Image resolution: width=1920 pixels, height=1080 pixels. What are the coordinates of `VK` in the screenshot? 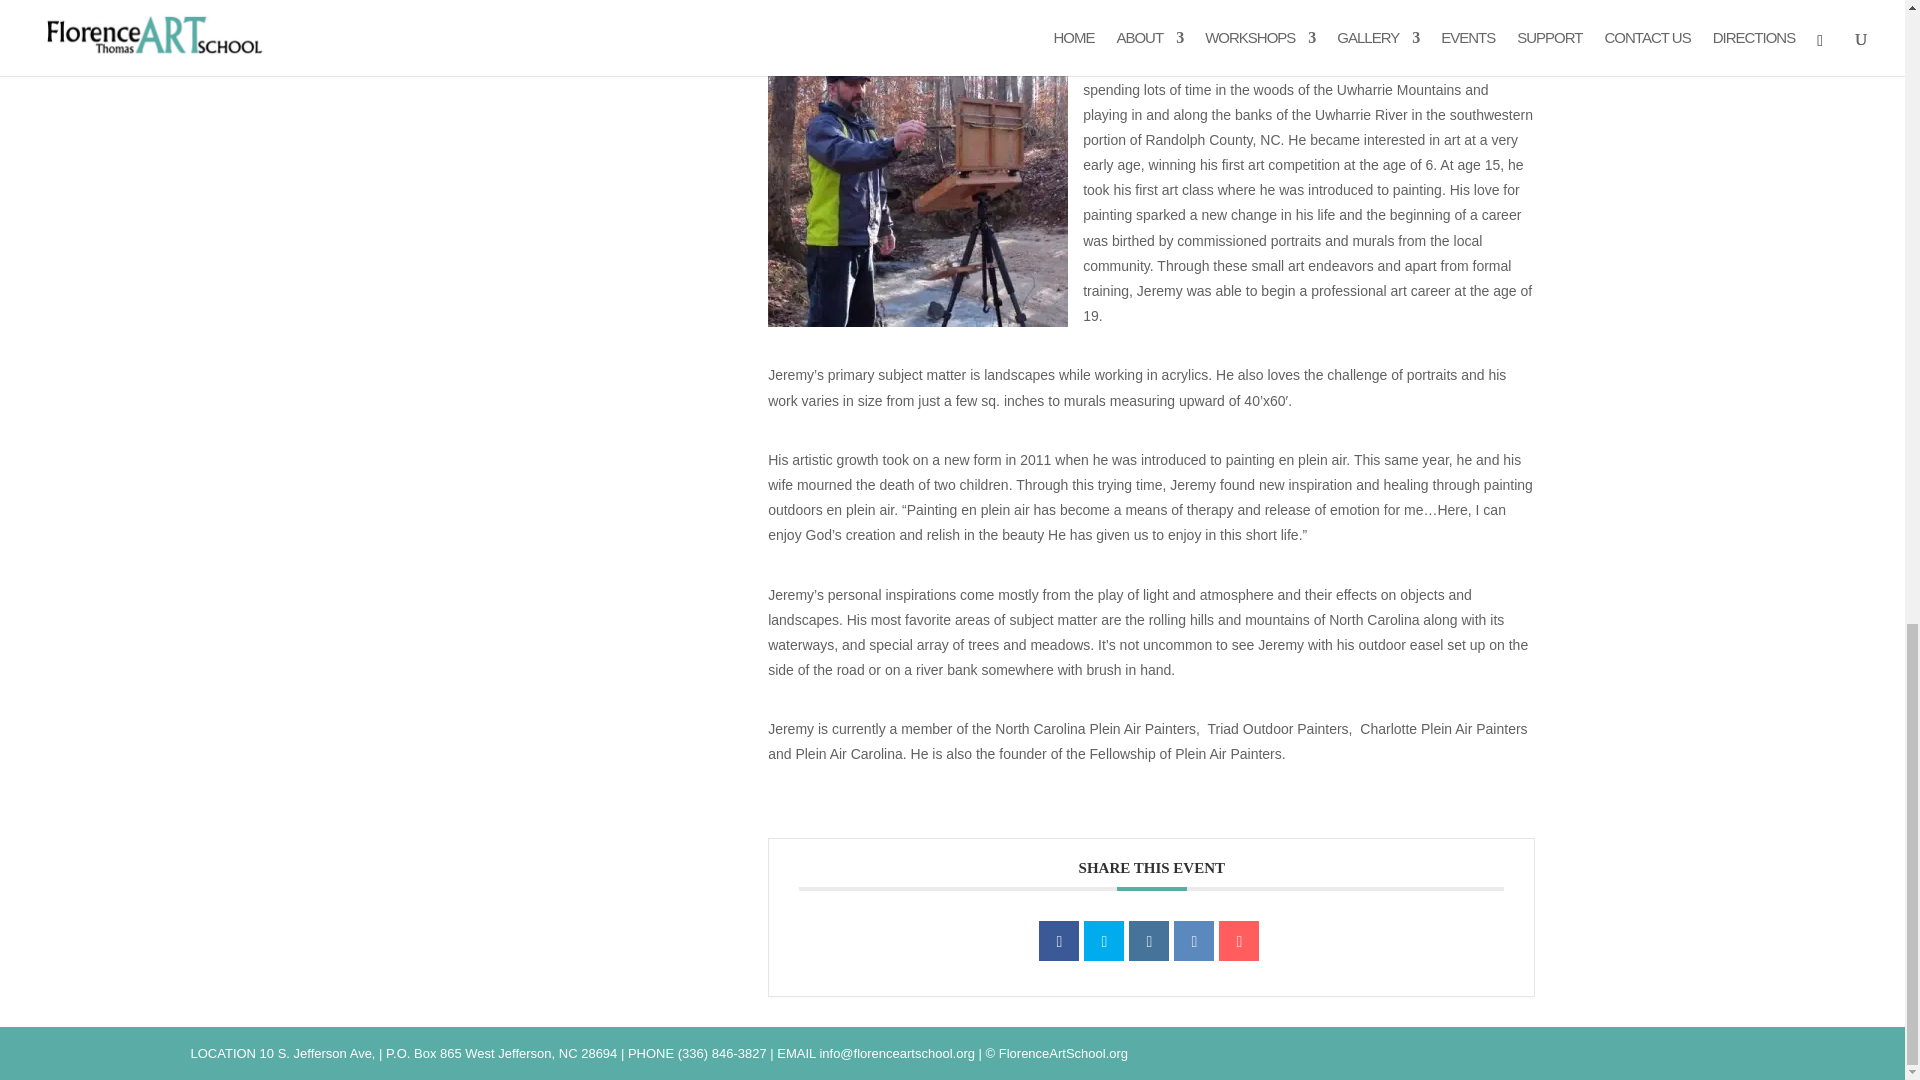 It's located at (1193, 941).